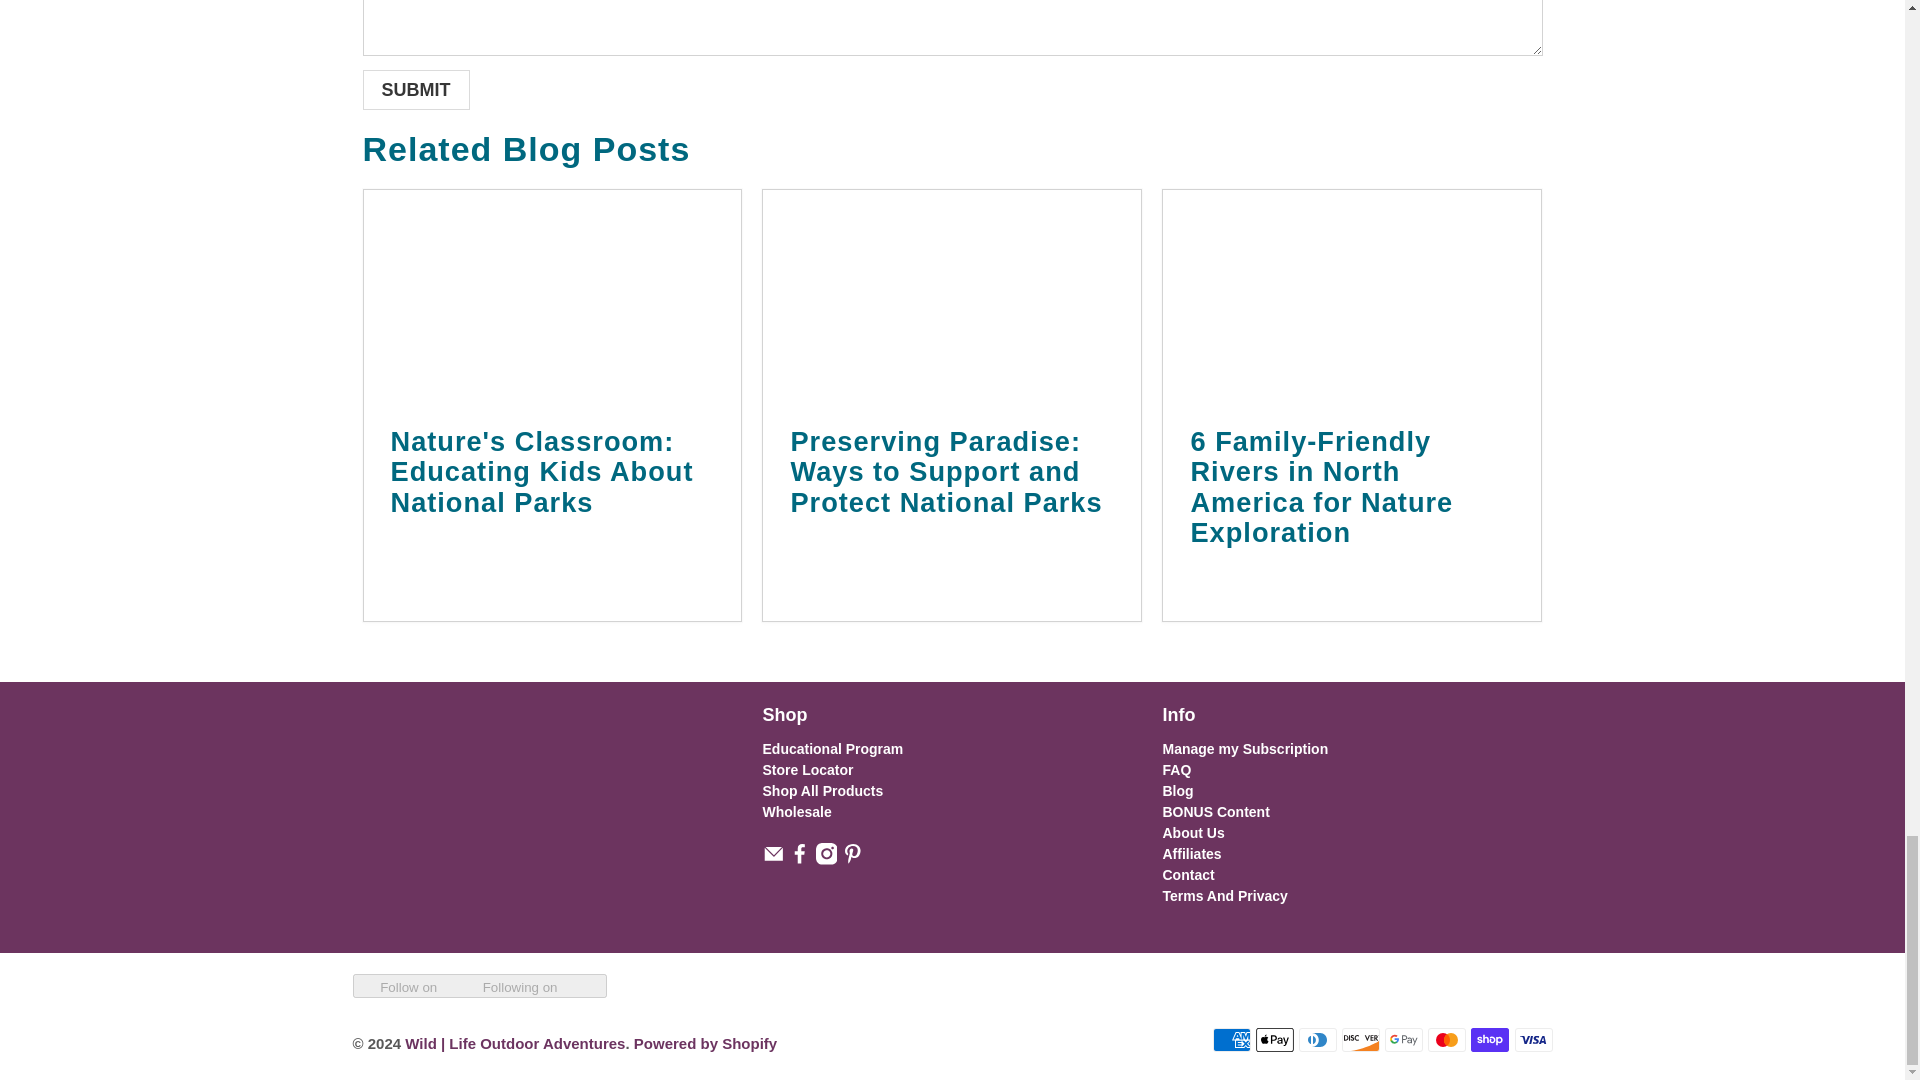 The image size is (1920, 1080). Describe the element at coordinates (415, 90) in the screenshot. I see `Submit` at that location.